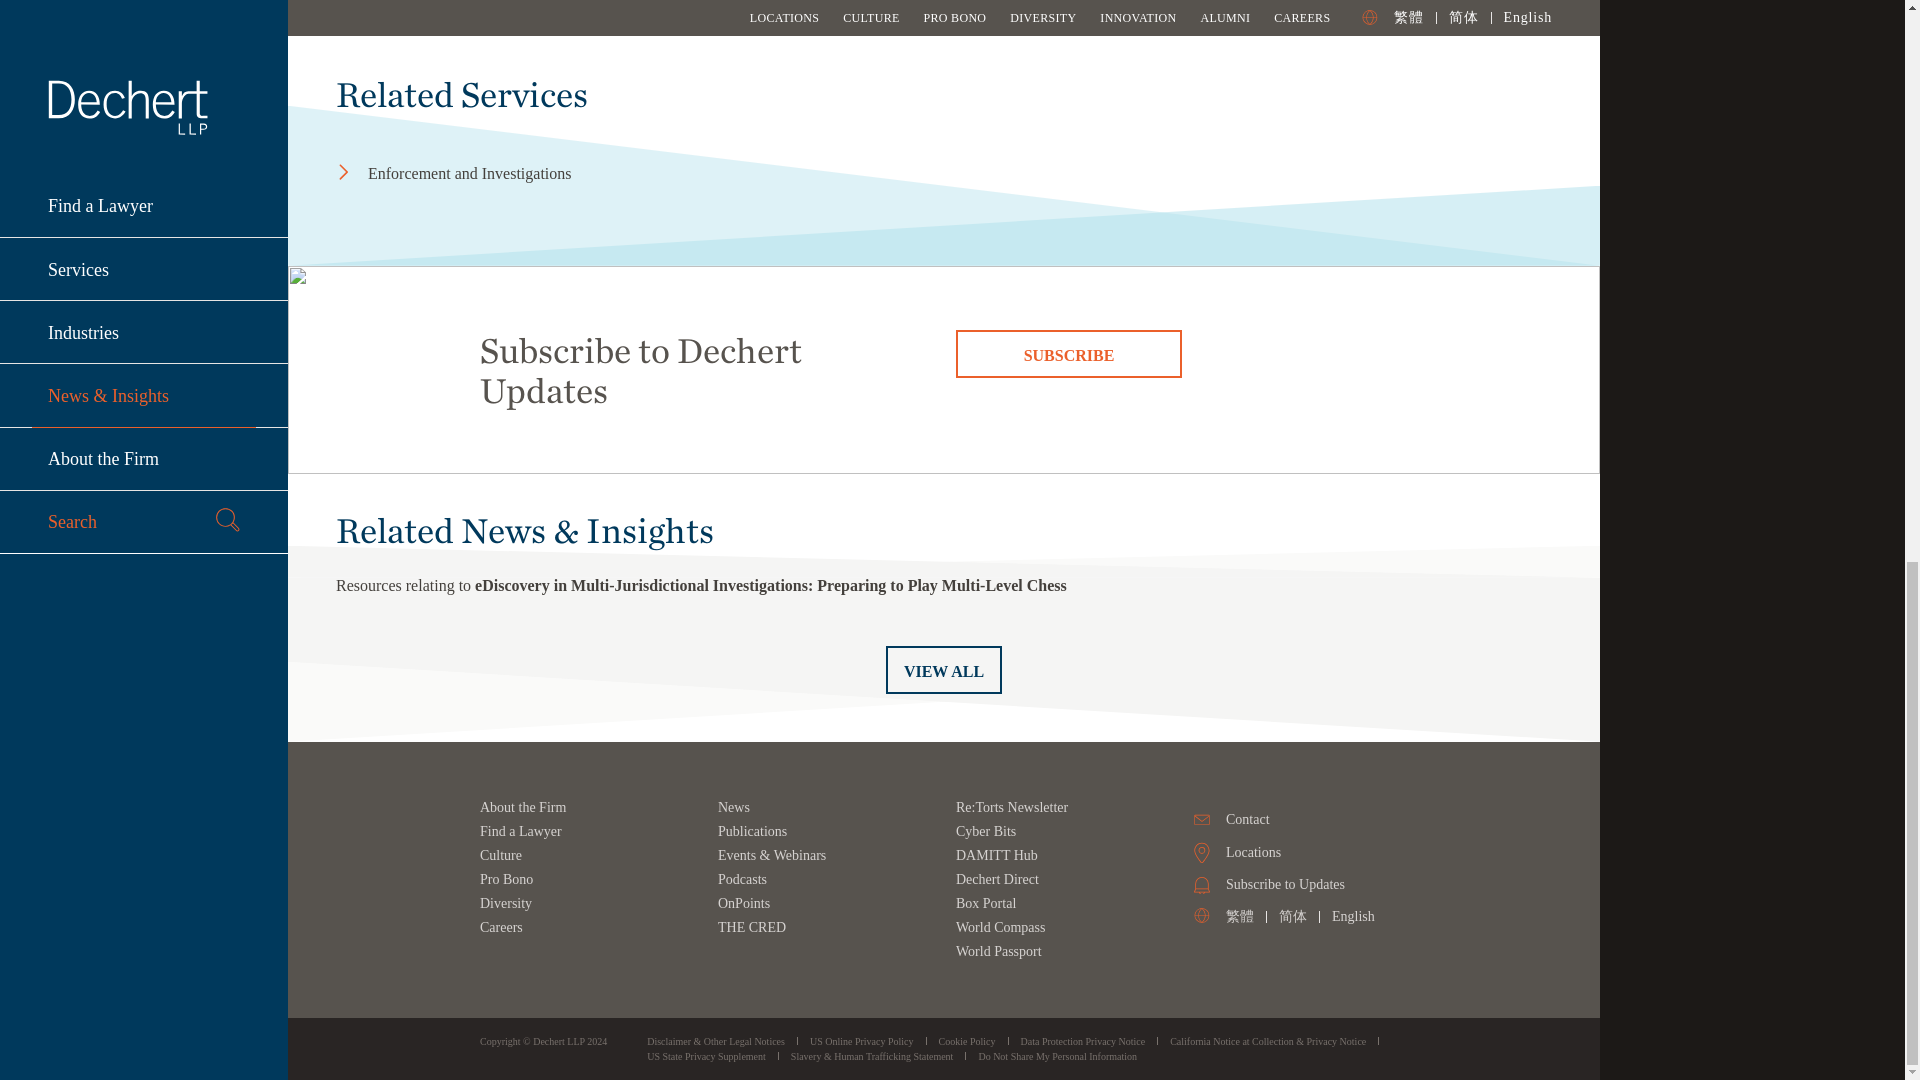 This screenshot has height=1080, width=1920. What do you see at coordinates (534, 174) in the screenshot?
I see `Enforcement and Investigations` at bounding box center [534, 174].